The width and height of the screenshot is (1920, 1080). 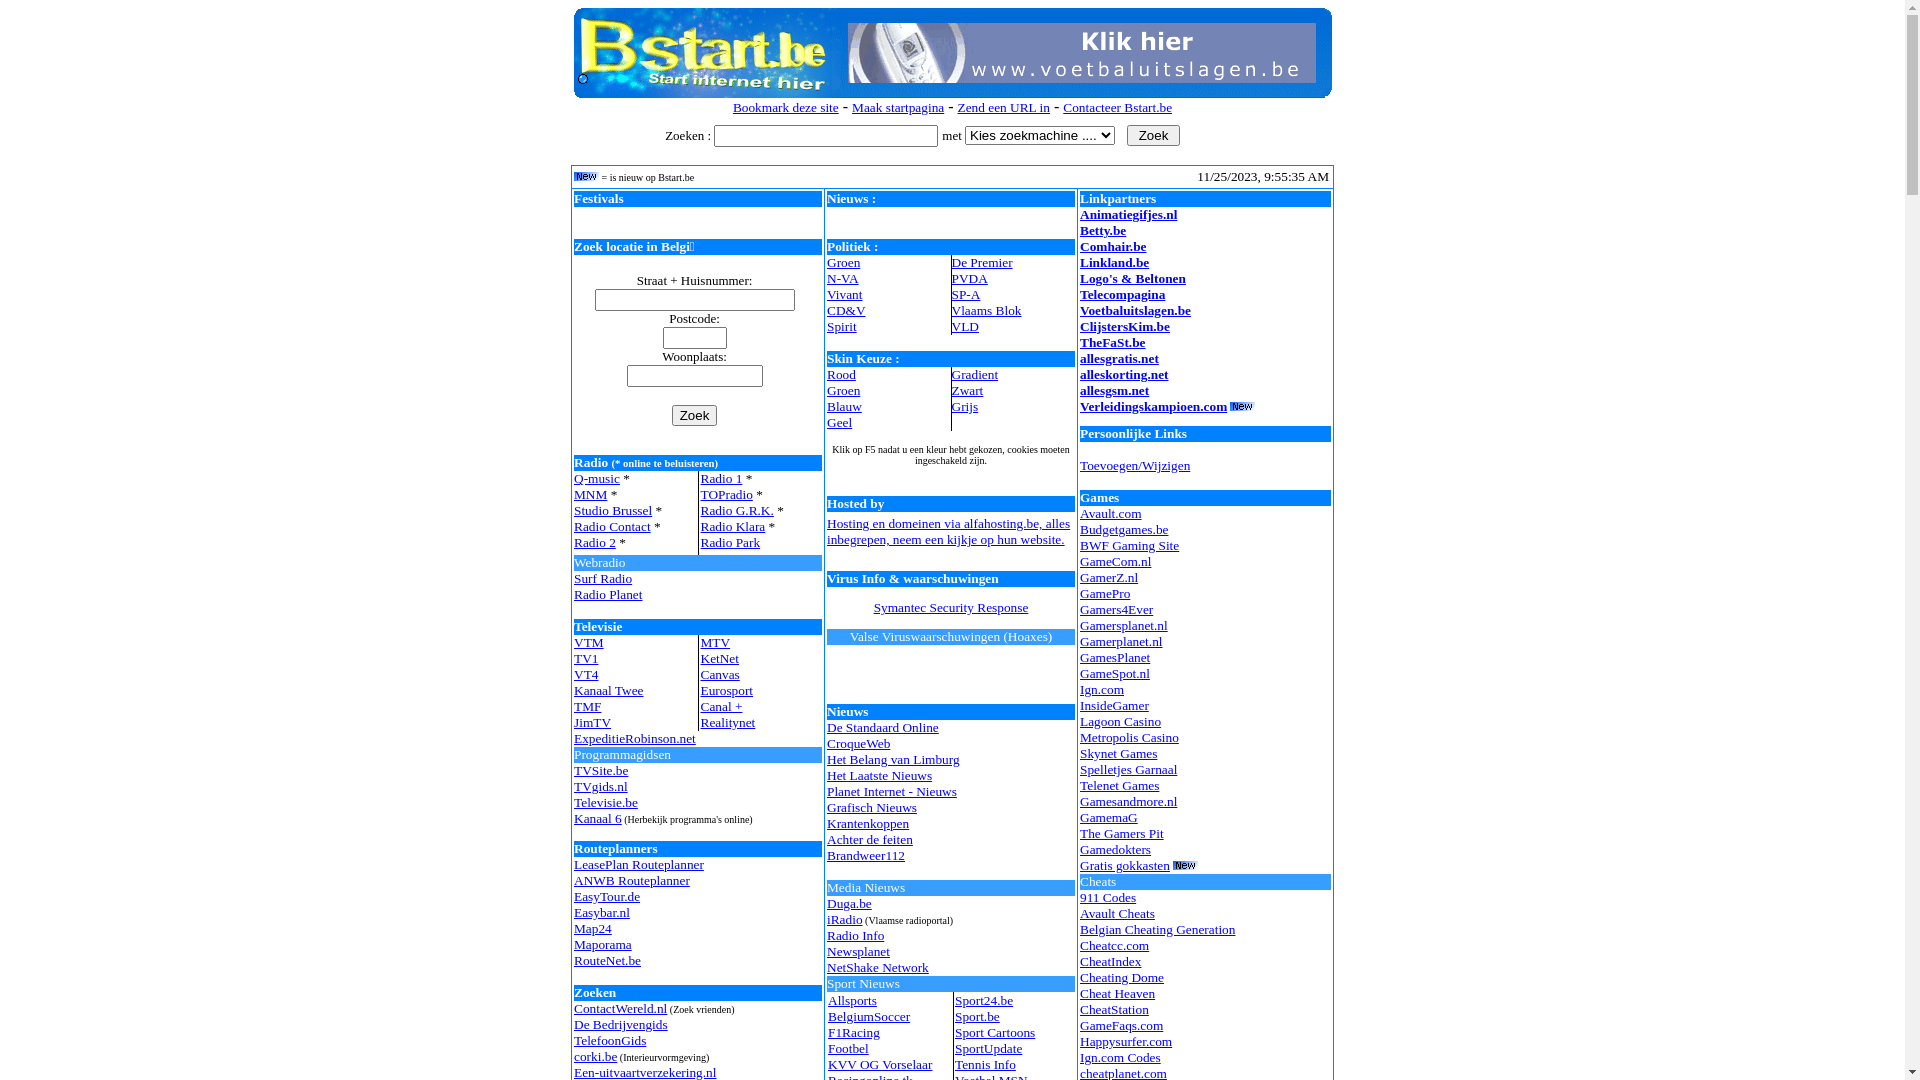 I want to click on PVDA, so click(x=970, y=278).